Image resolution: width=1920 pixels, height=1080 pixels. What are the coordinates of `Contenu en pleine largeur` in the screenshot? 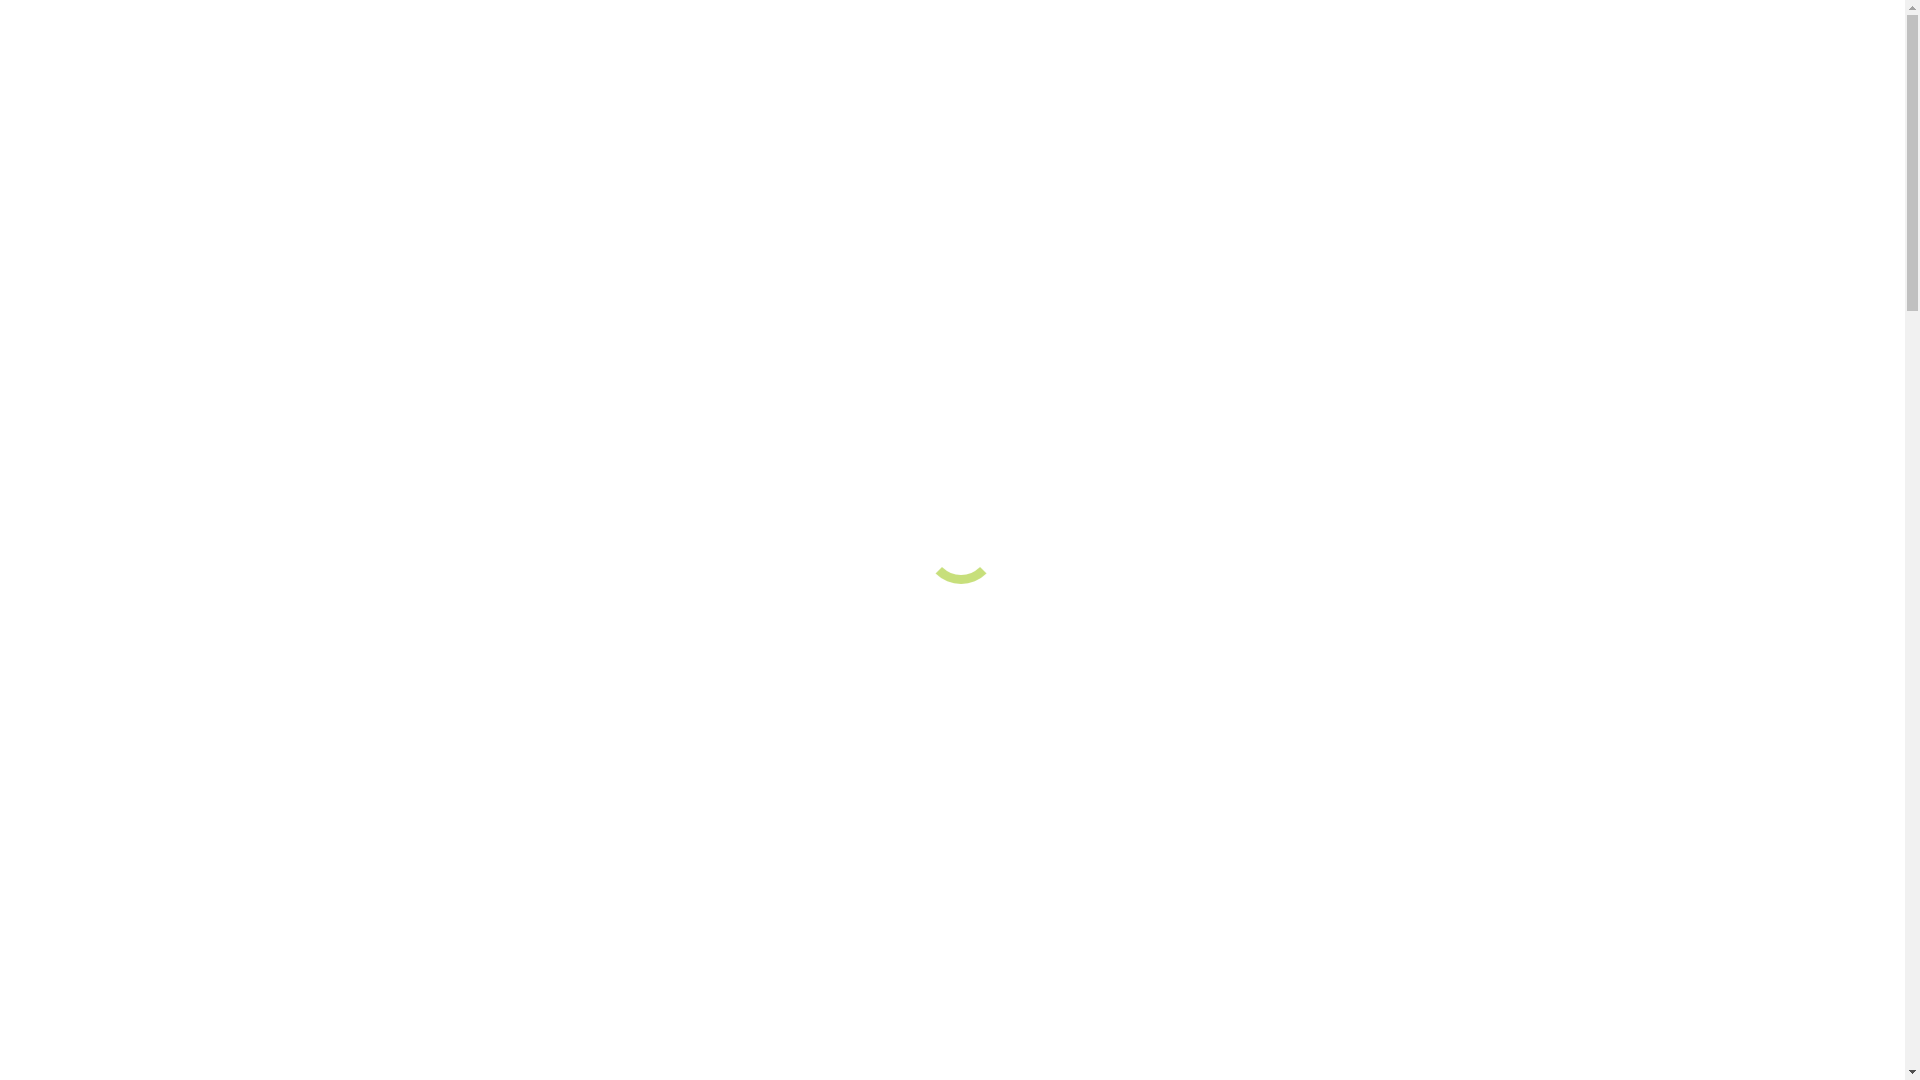 It's located at (90, 16).